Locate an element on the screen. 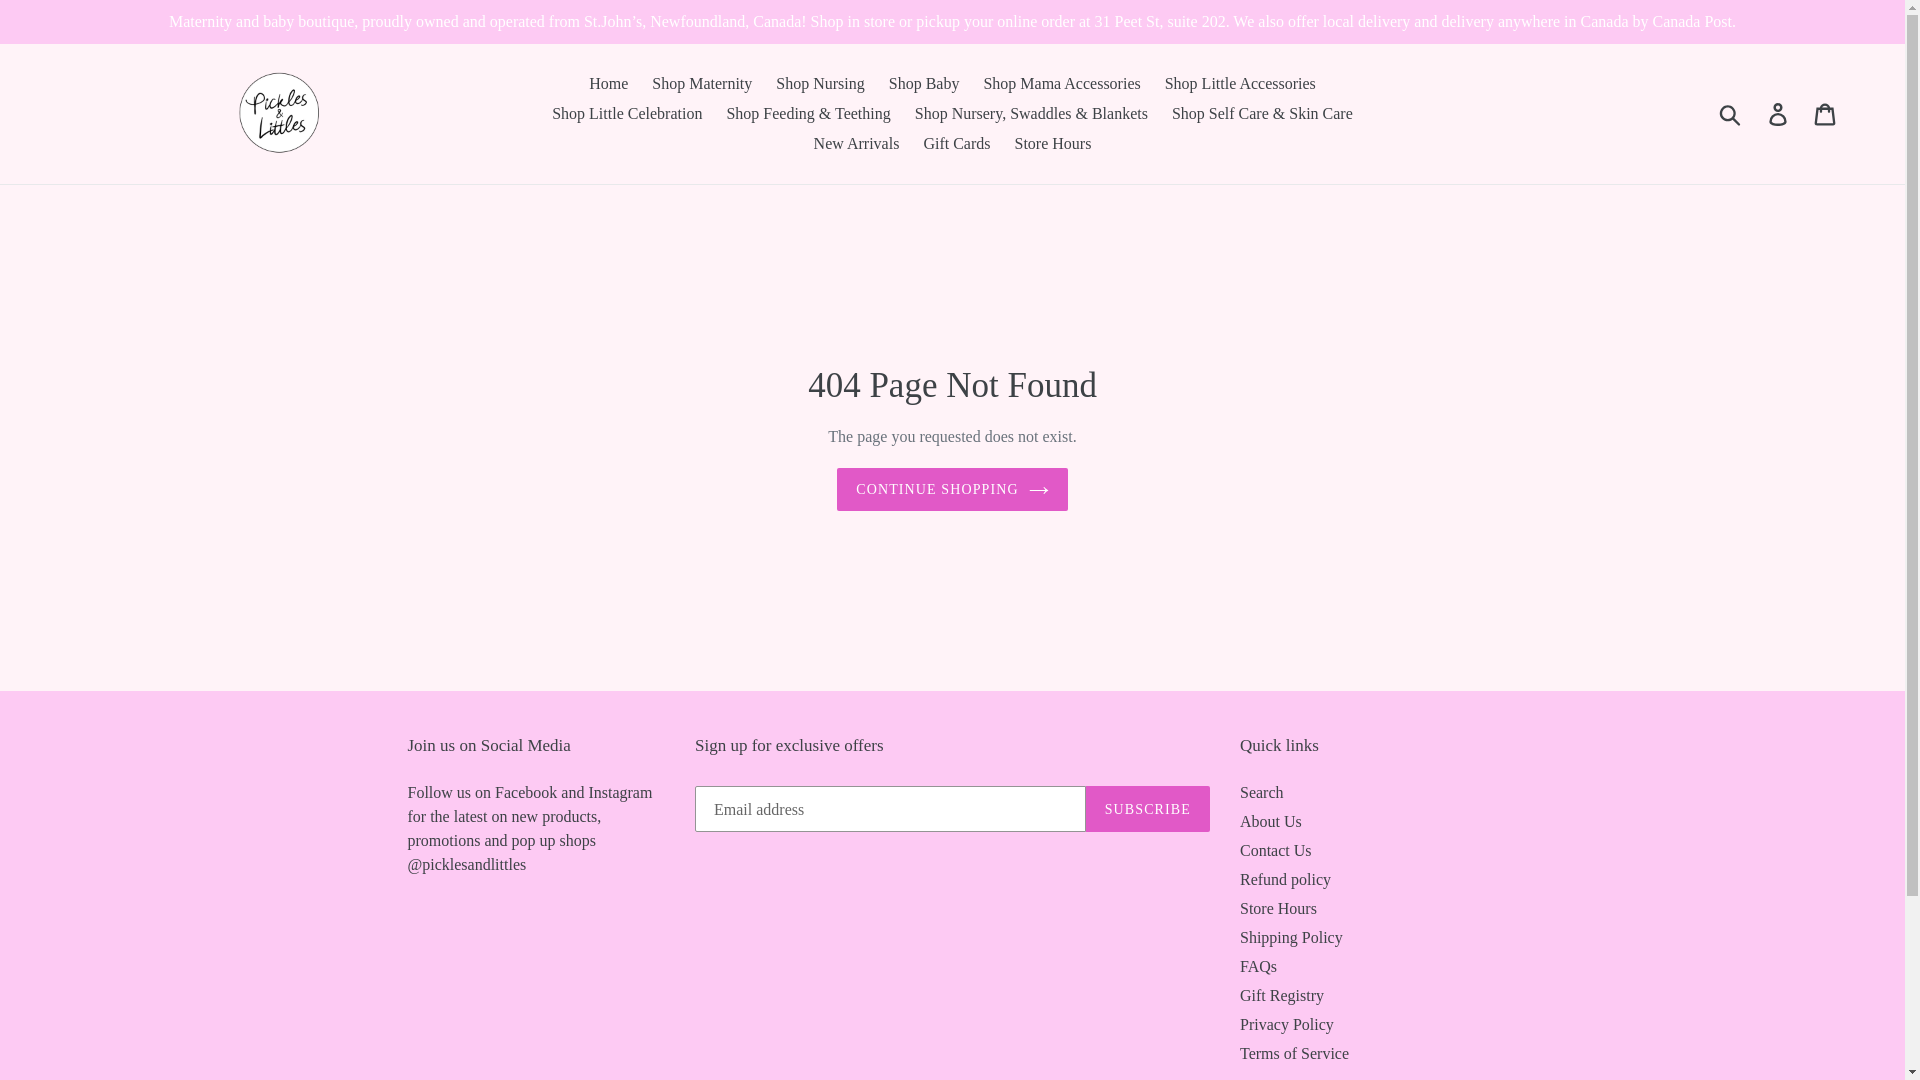  Submit is located at coordinates (1731, 114).